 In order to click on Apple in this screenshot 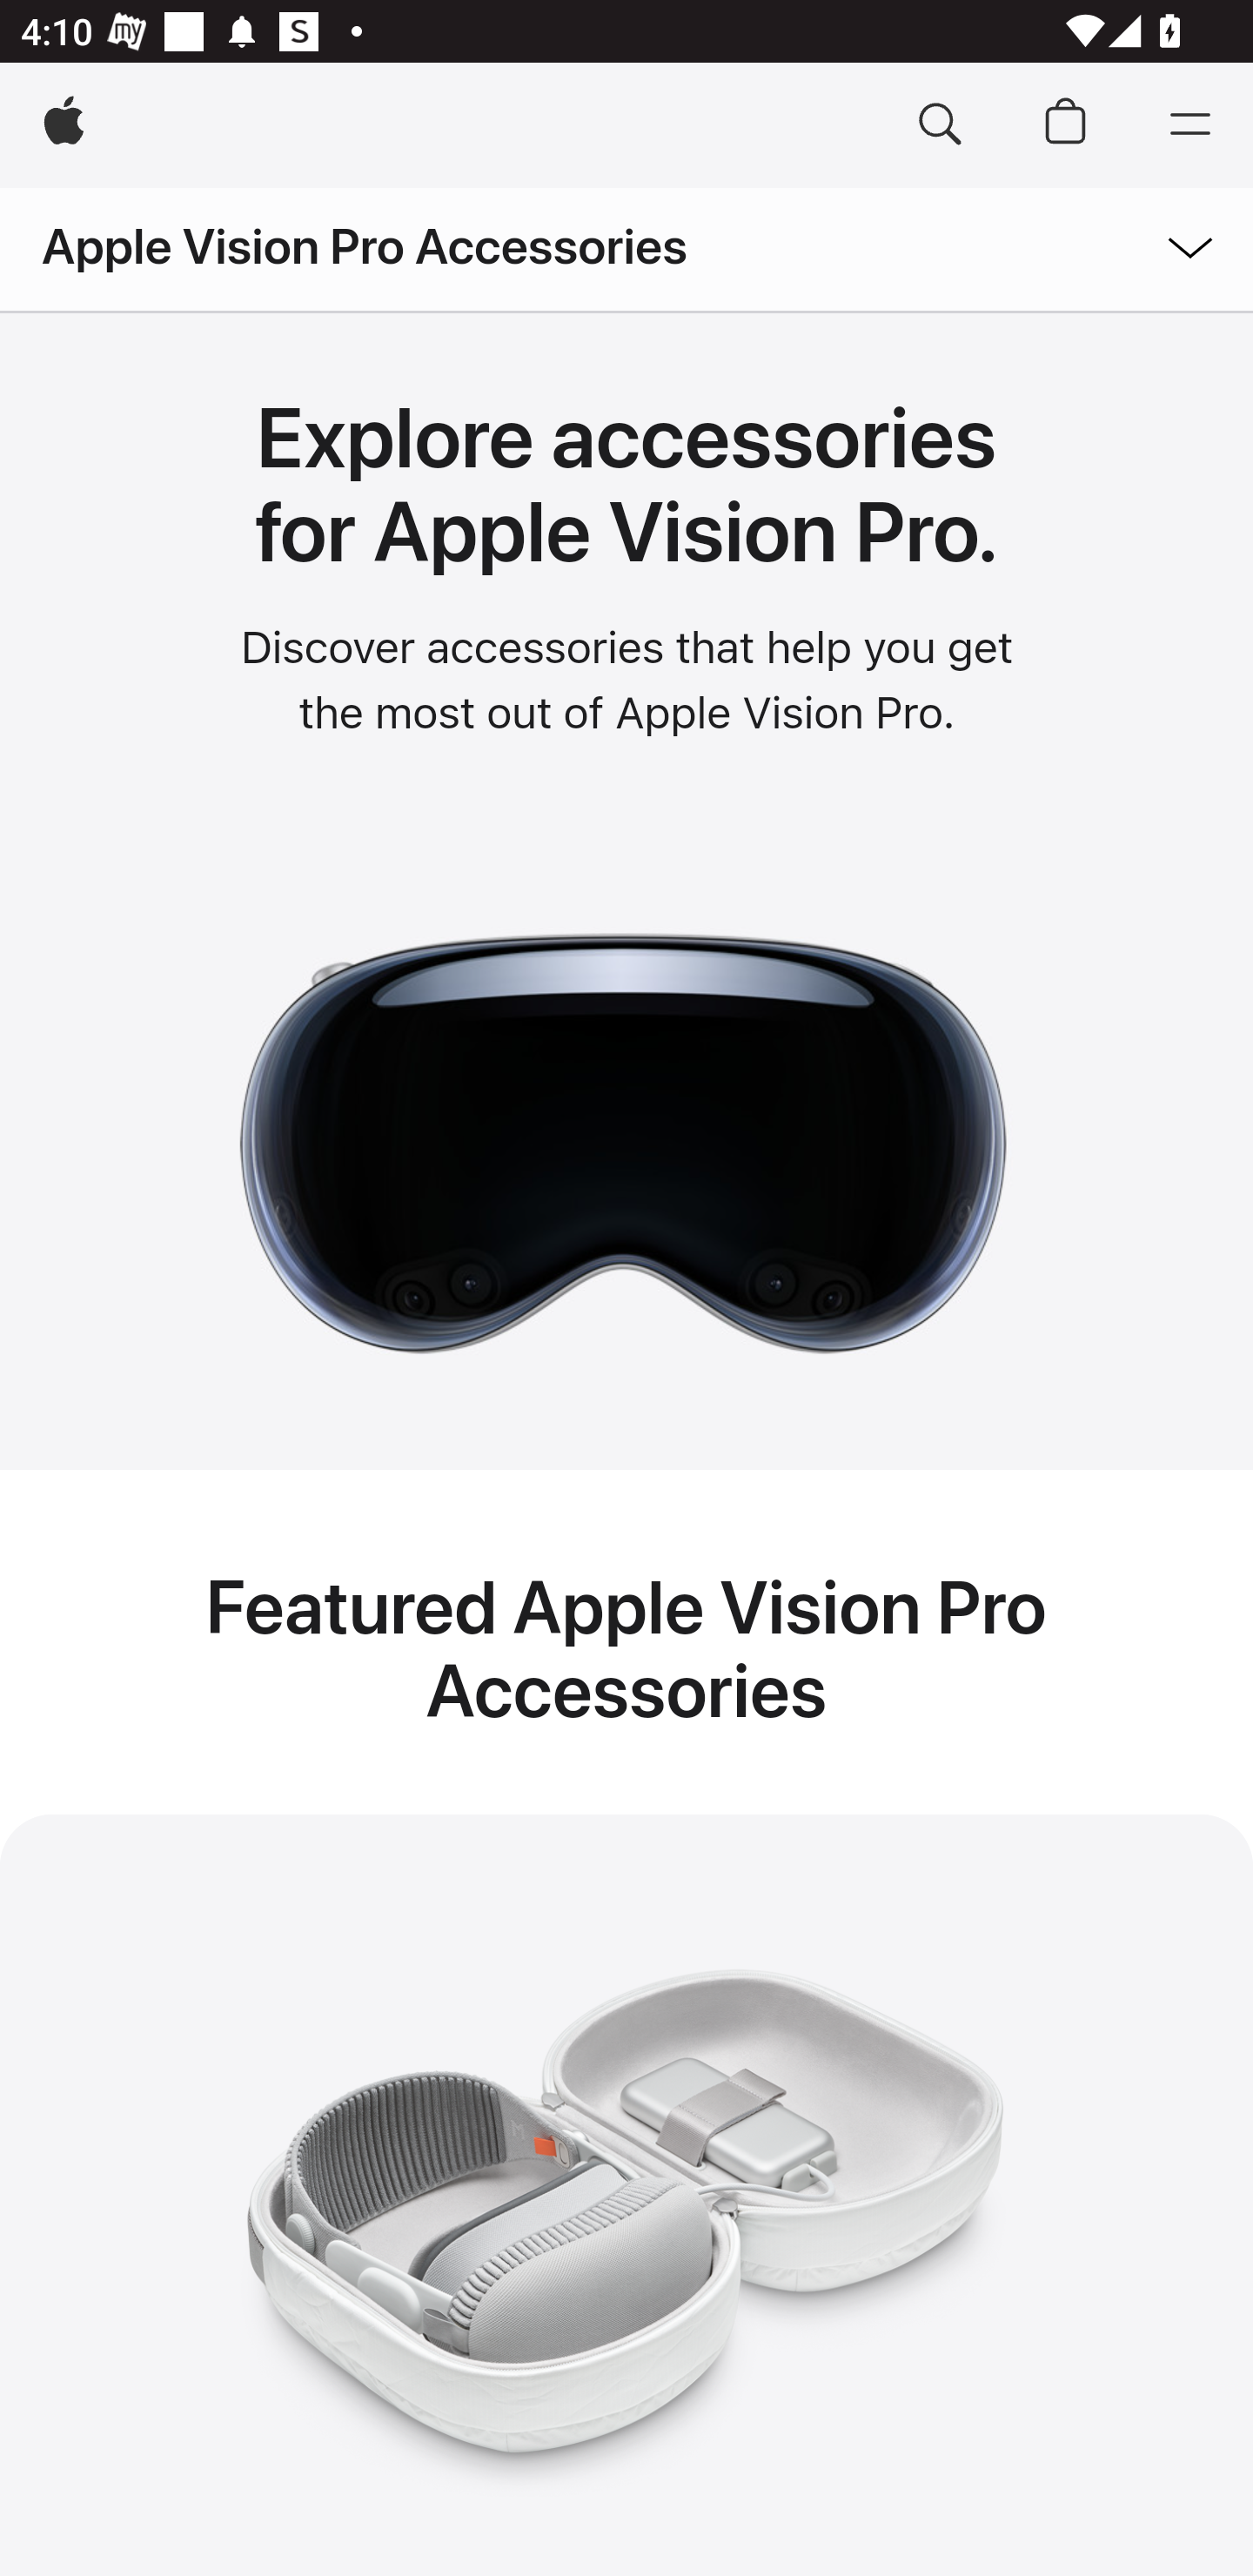, I will do `click(64, 125)`.